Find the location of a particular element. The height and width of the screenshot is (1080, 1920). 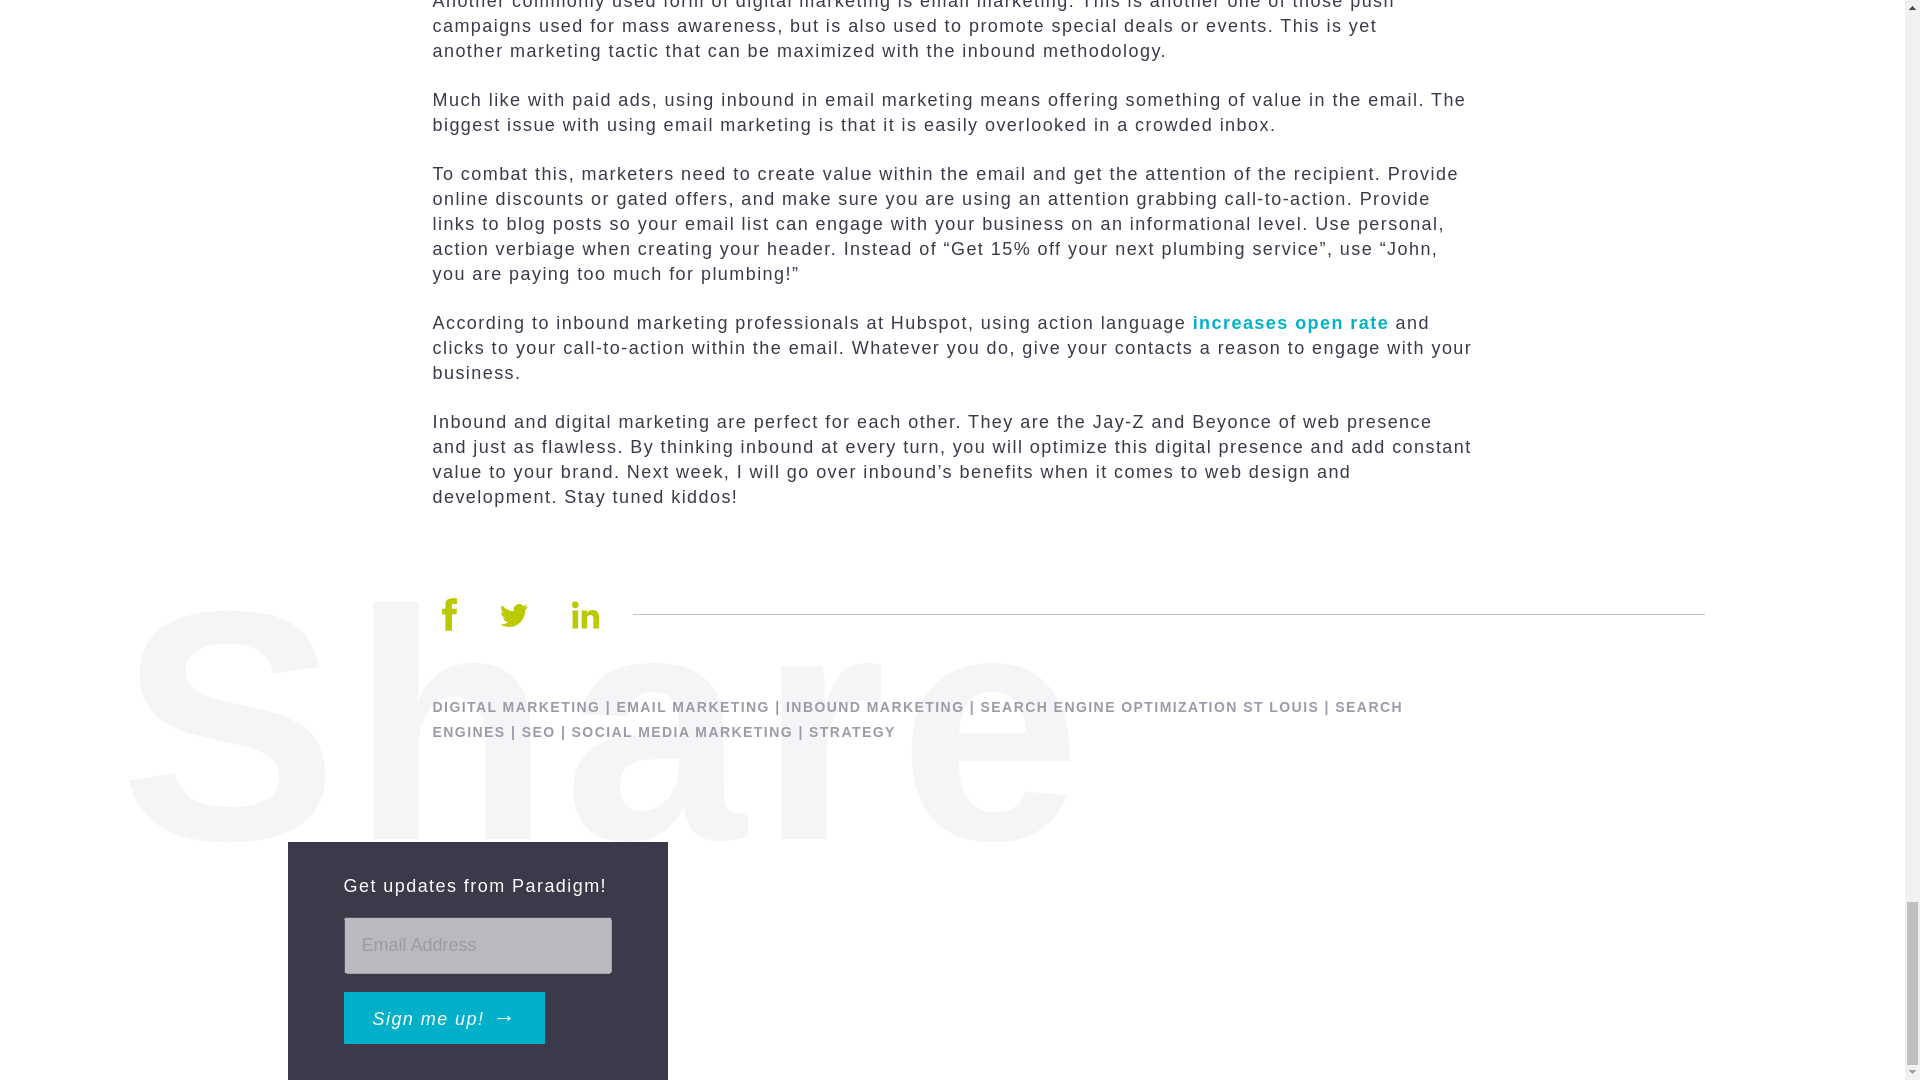

Share on Linkedin is located at coordinates (586, 614).